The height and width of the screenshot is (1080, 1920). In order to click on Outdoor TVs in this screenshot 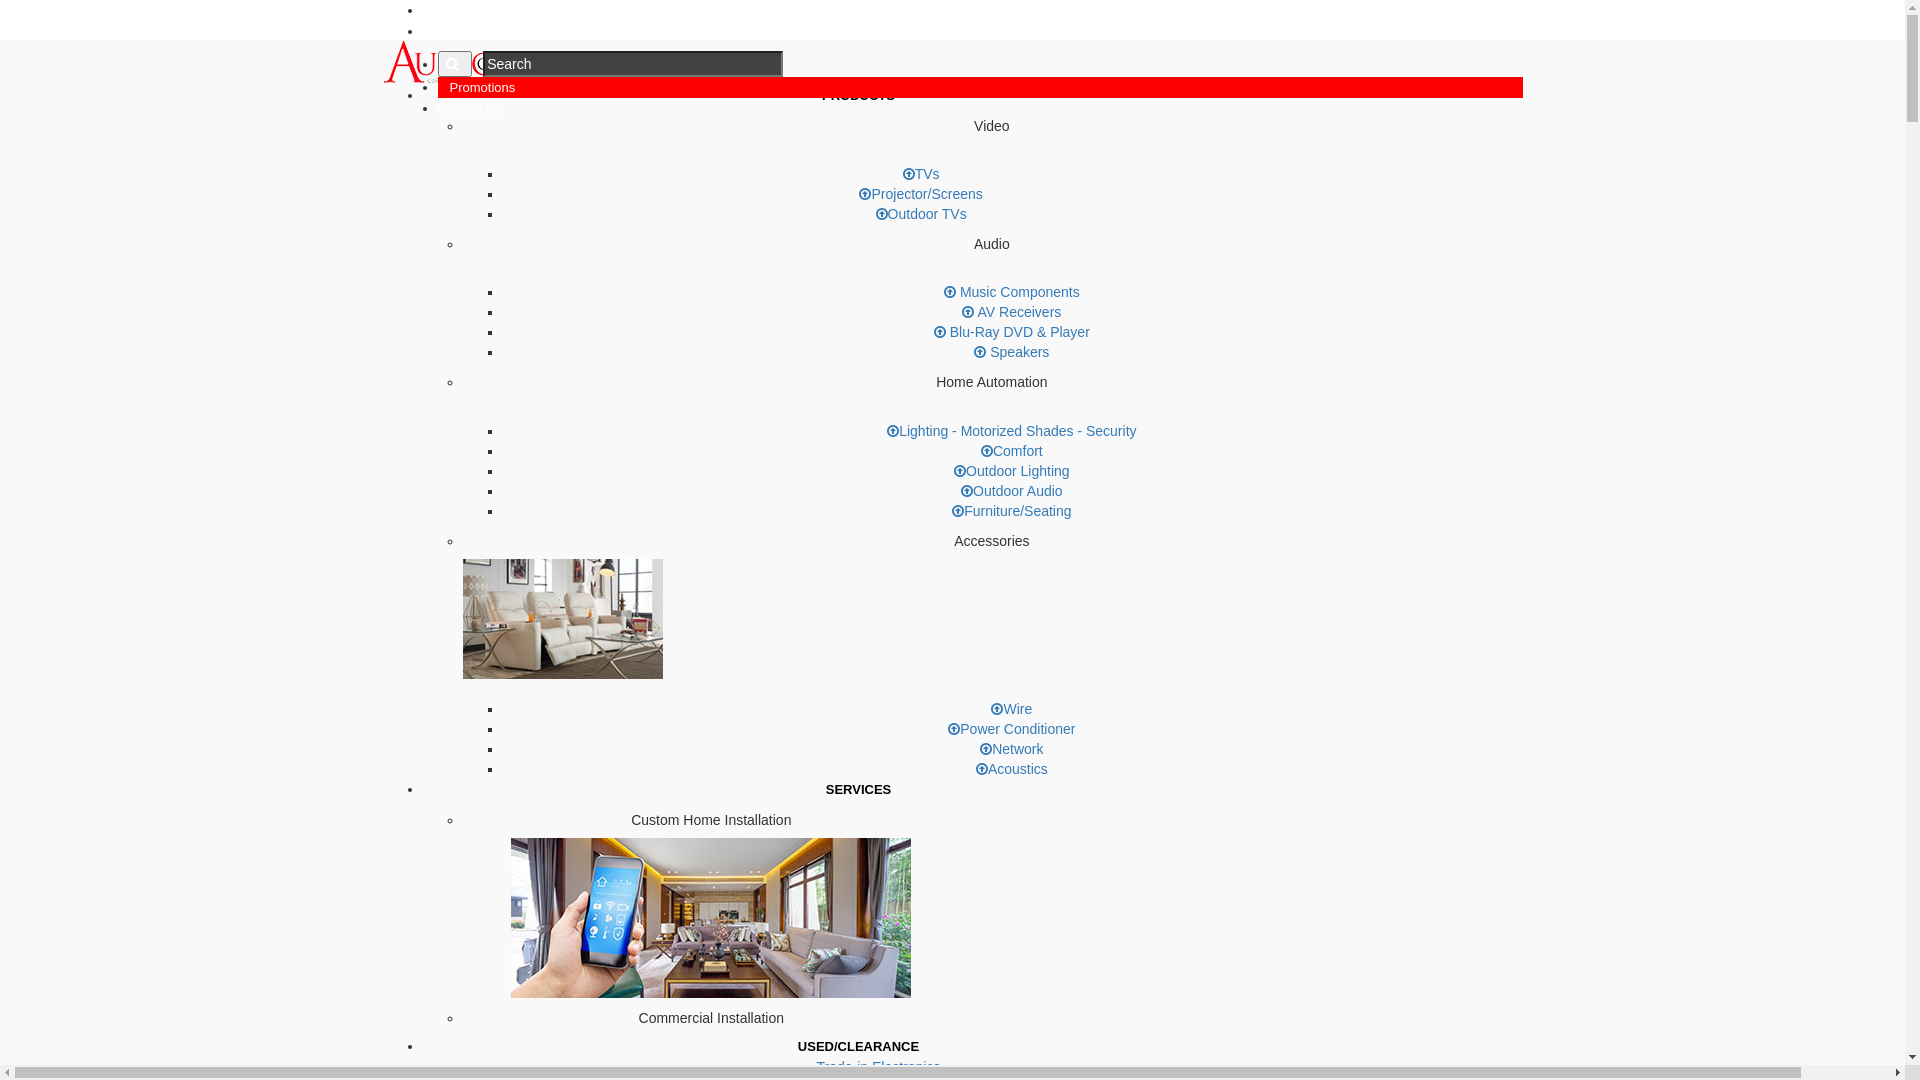, I will do `click(922, 214)`.